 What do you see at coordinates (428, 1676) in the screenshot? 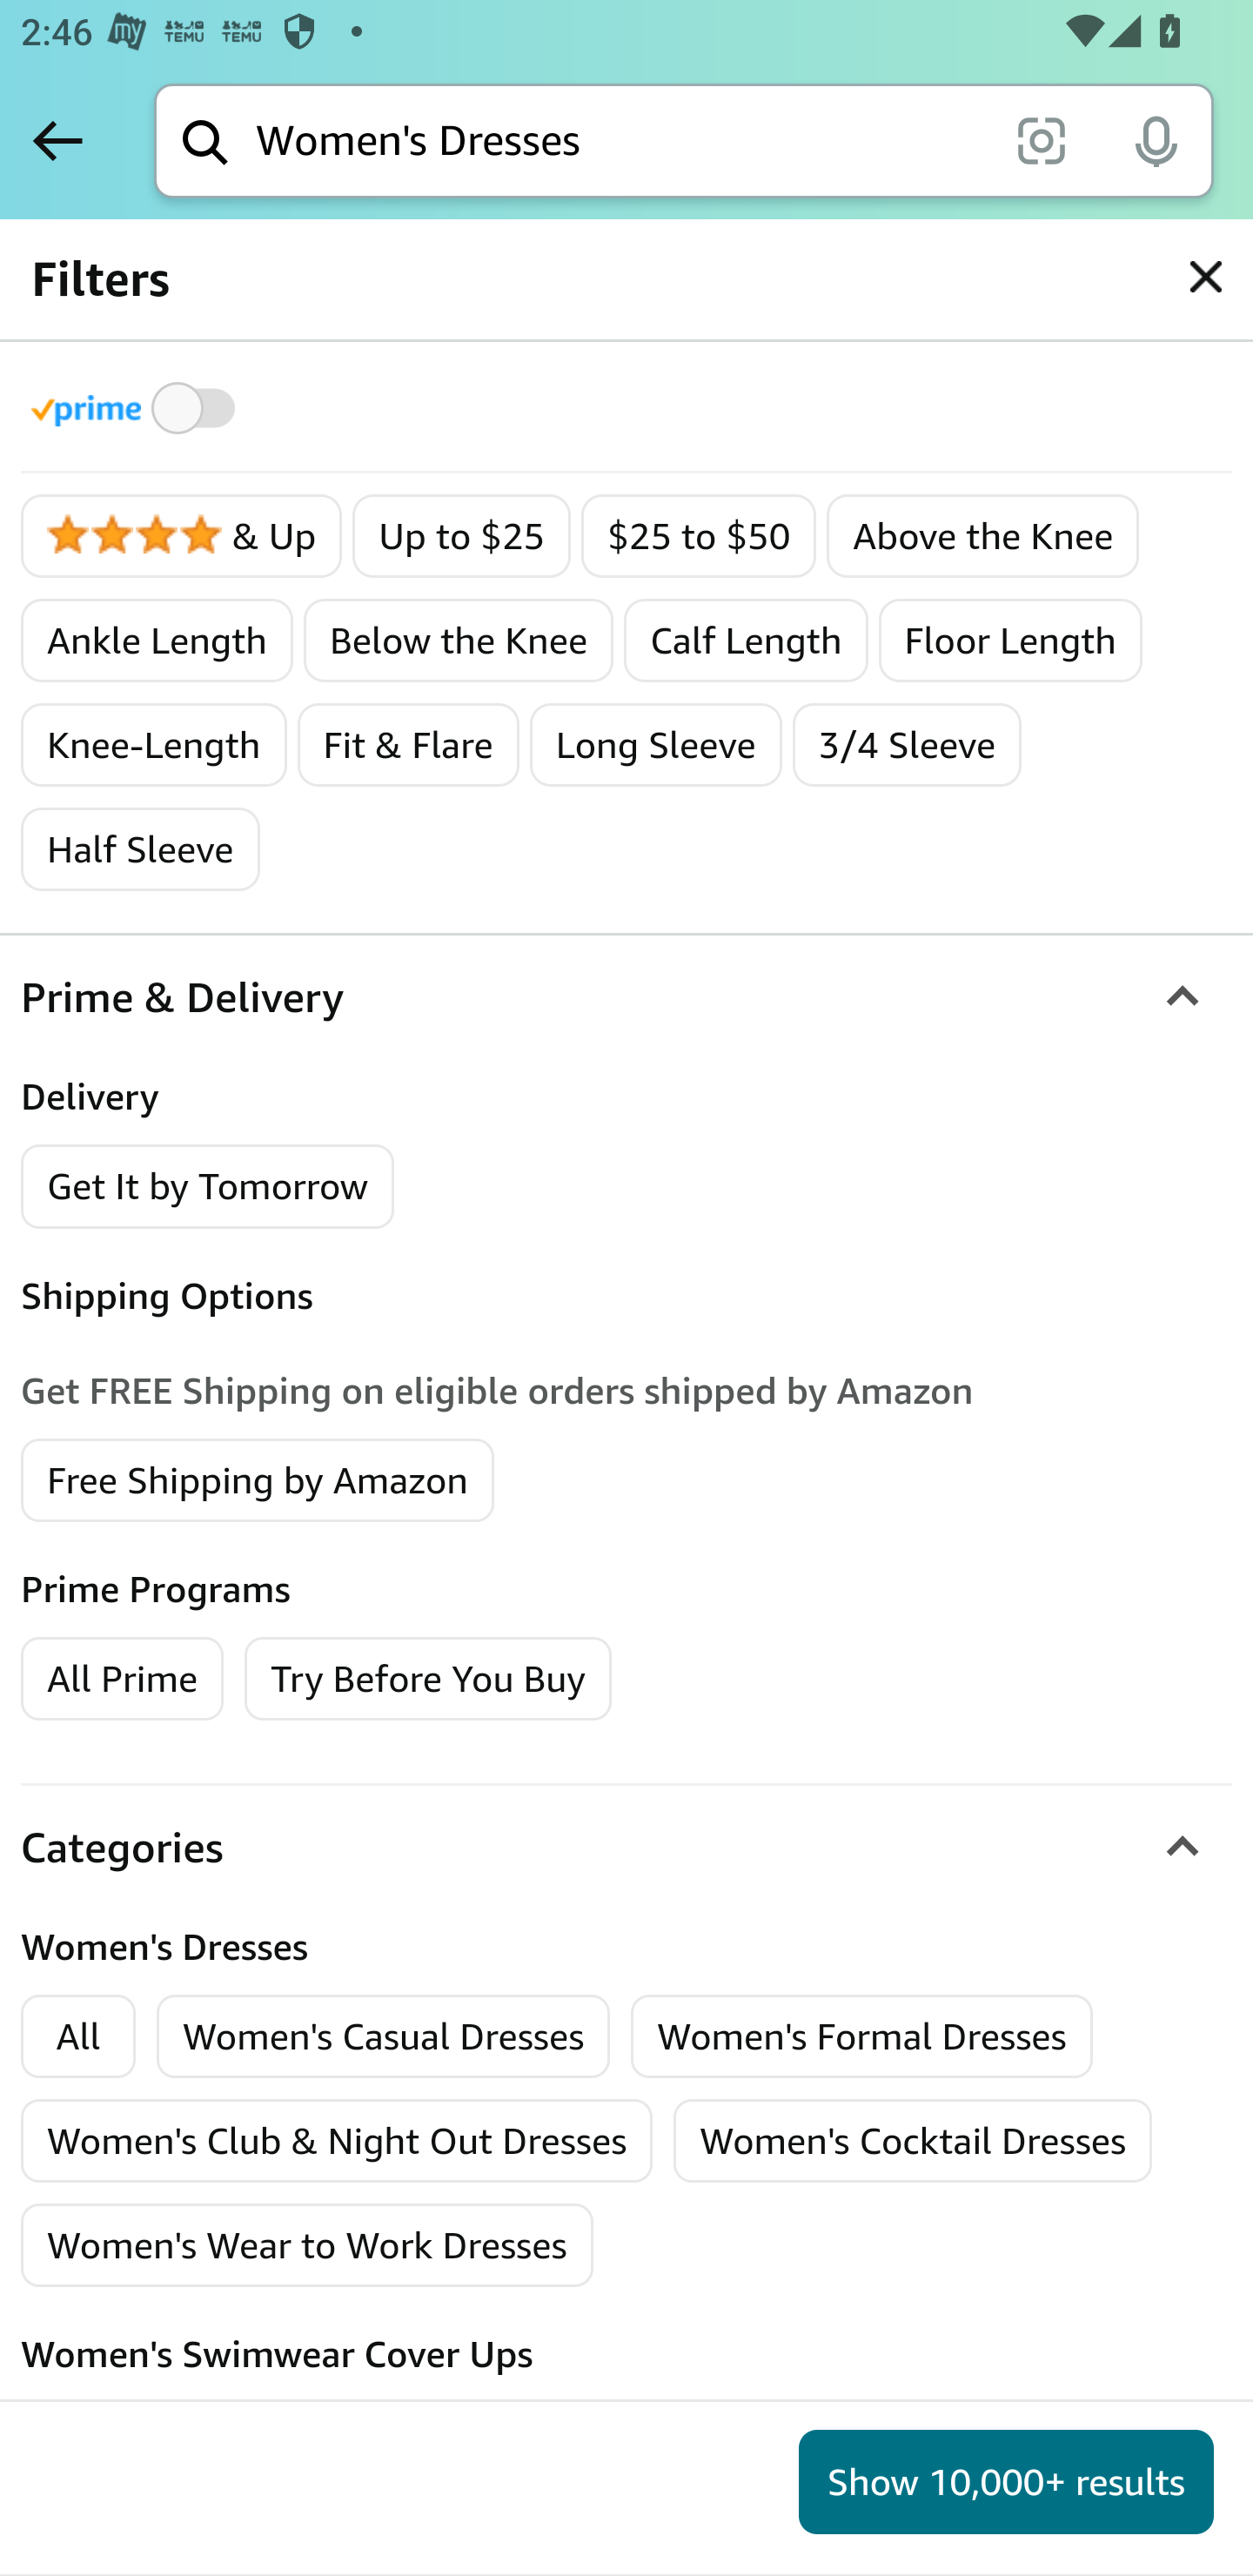
I see `Try Before You Buy` at bounding box center [428, 1676].